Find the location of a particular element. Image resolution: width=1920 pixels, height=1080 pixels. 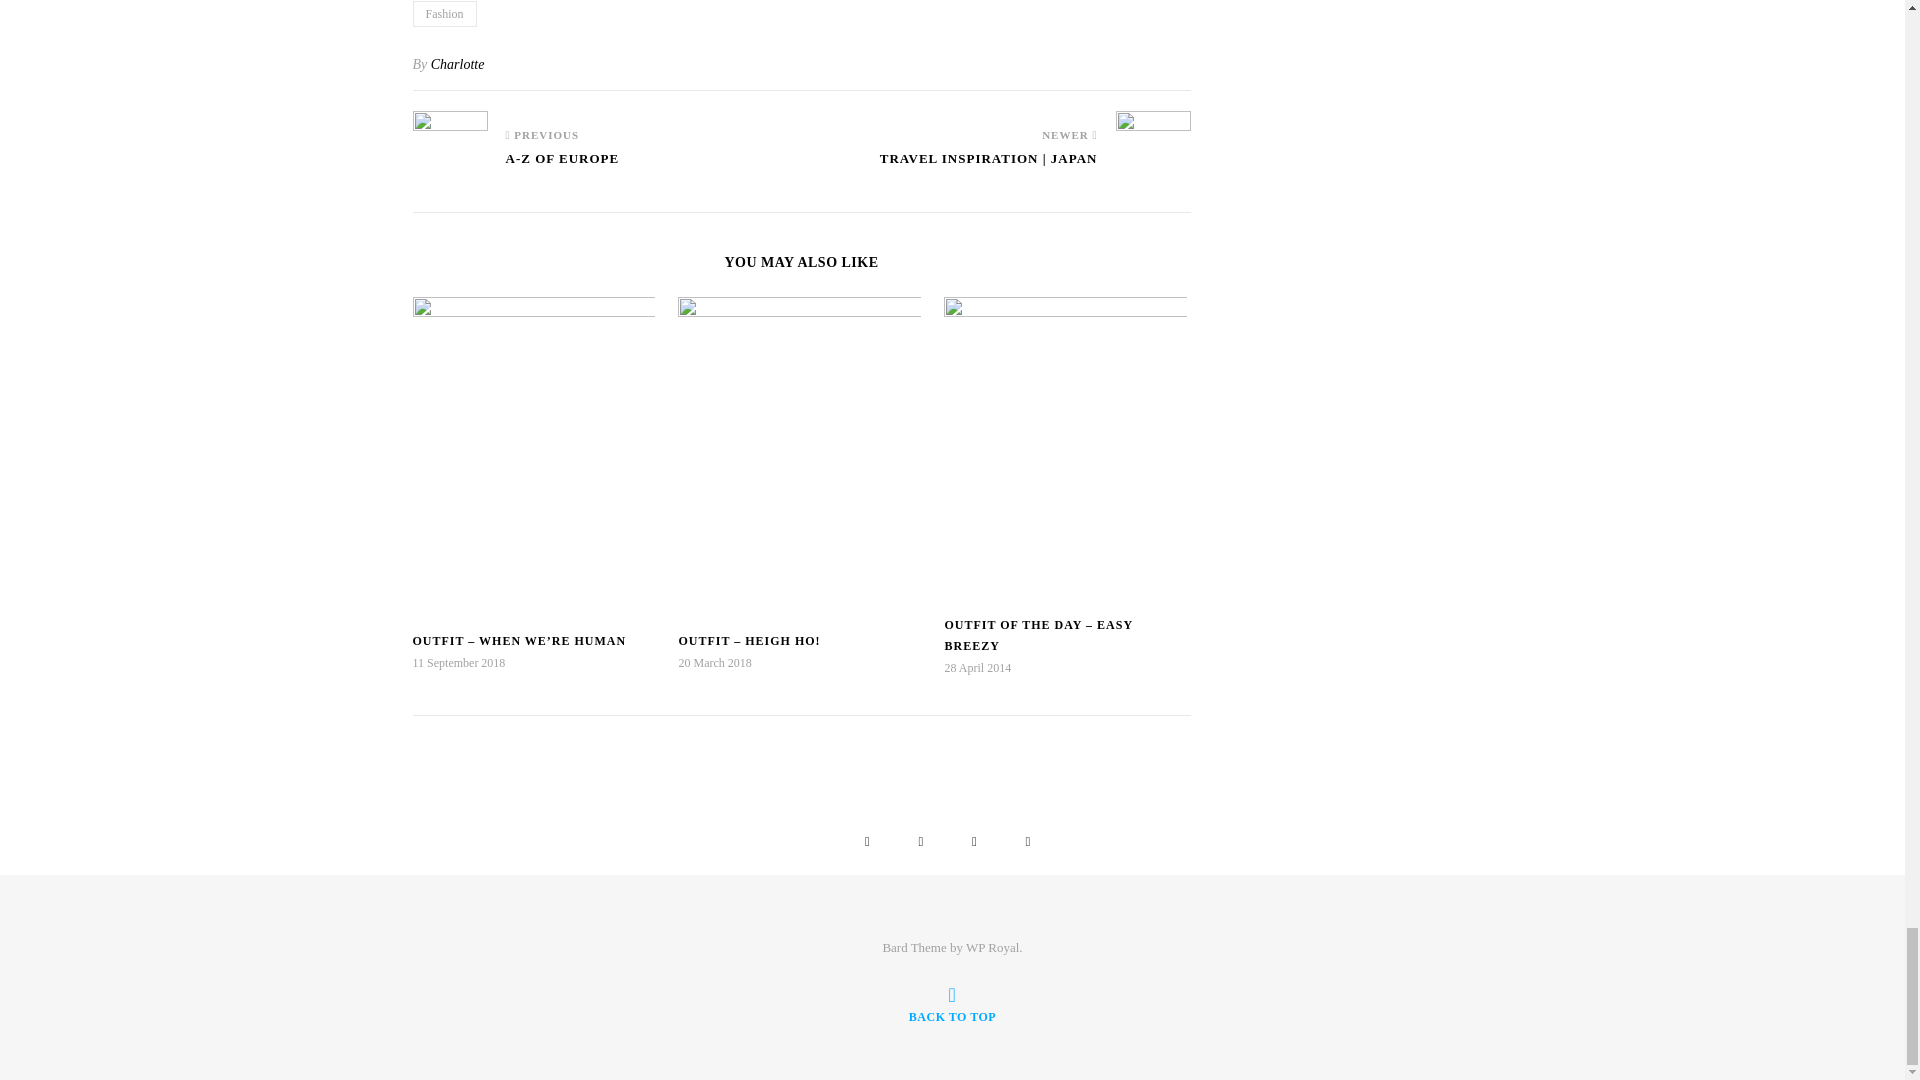

Posts by Charlotte is located at coordinates (458, 64).